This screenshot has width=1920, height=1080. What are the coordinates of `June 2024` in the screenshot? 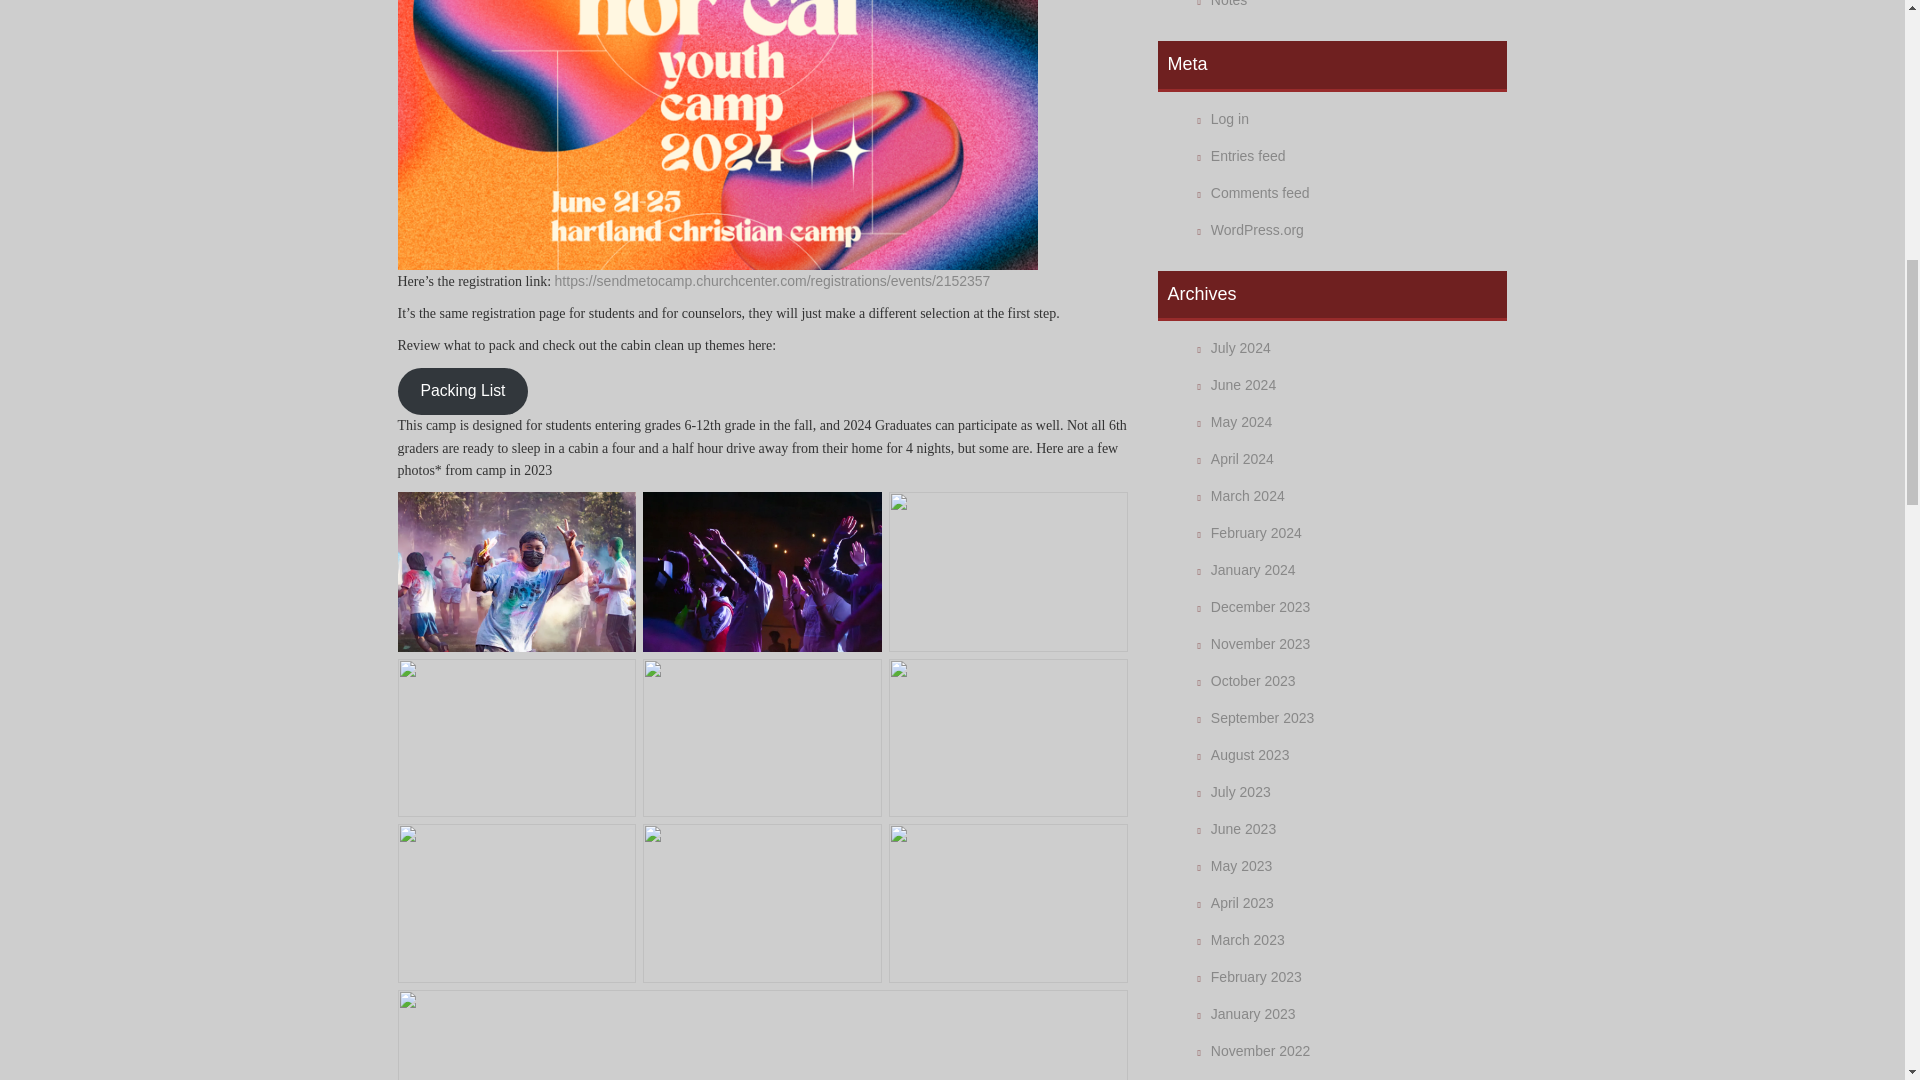 It's located at (1244, 384).